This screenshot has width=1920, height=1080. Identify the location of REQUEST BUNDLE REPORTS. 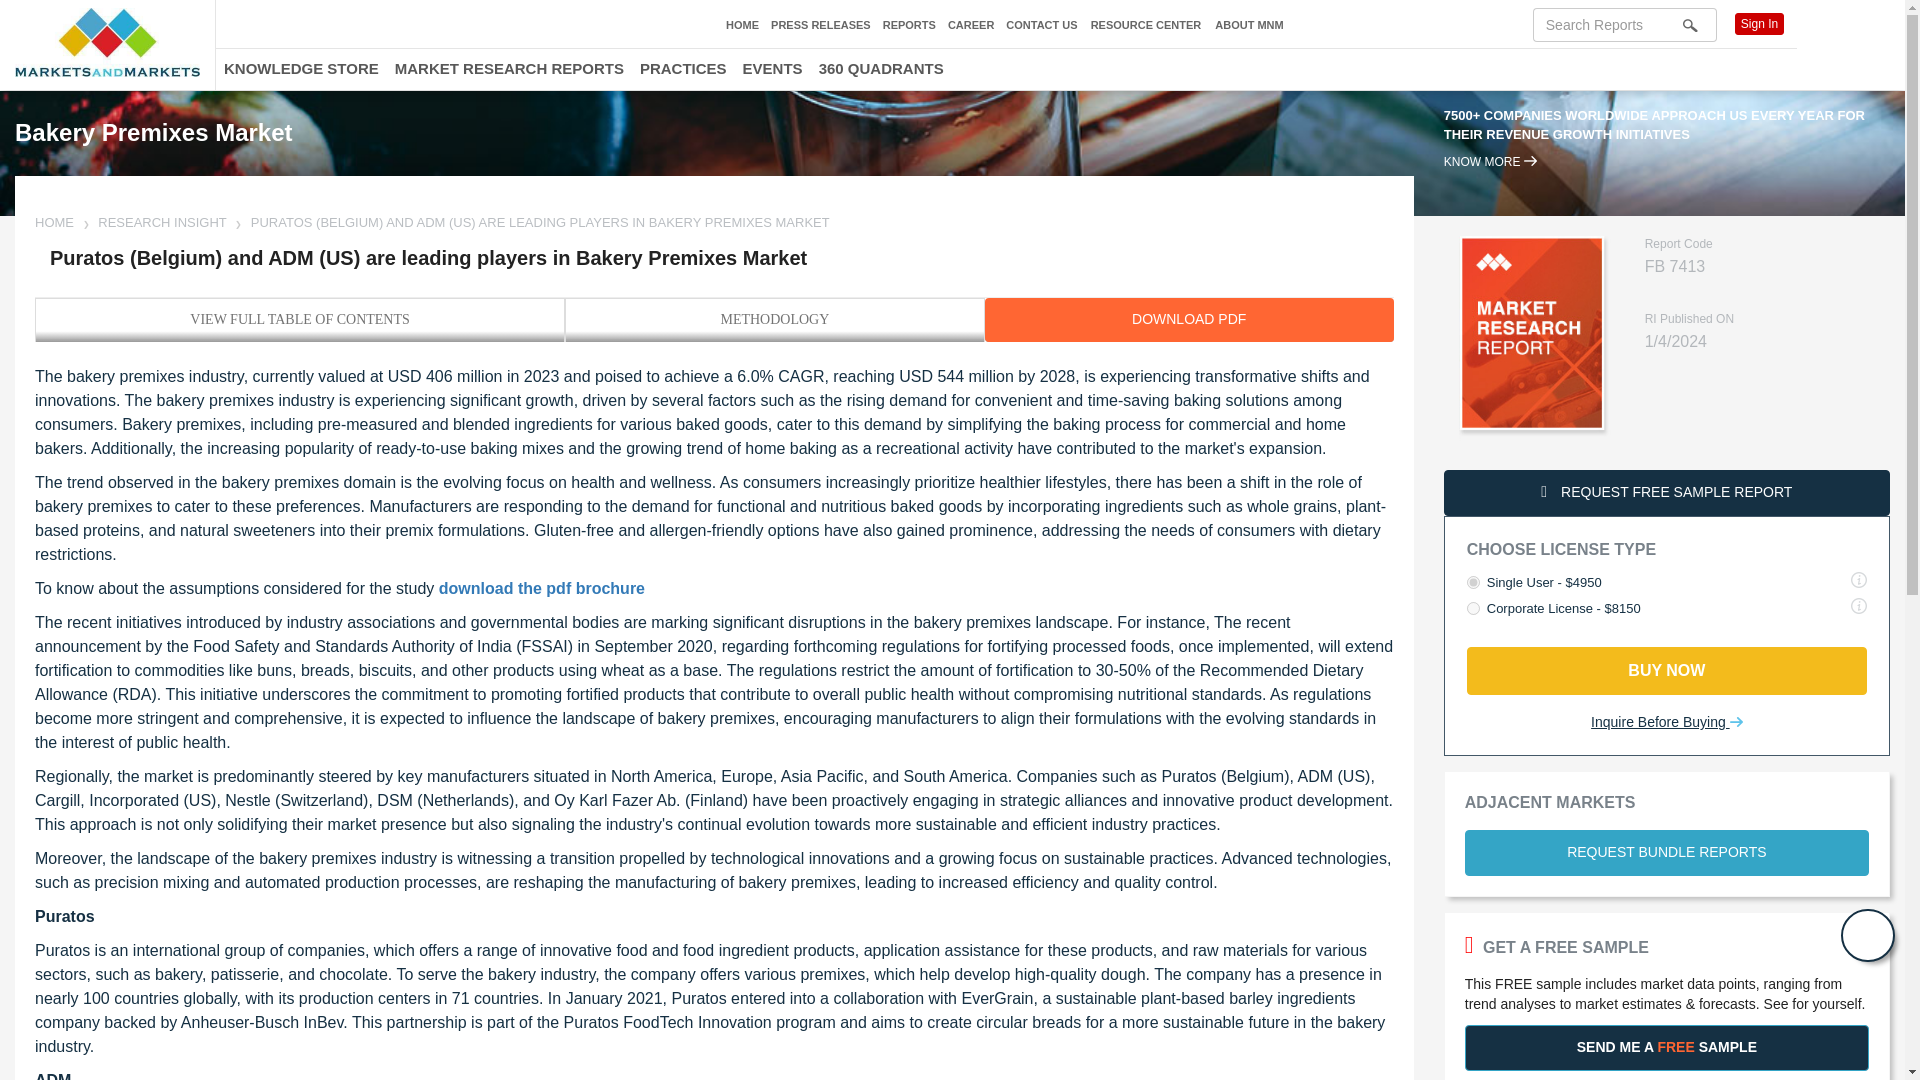
(1666, 852).